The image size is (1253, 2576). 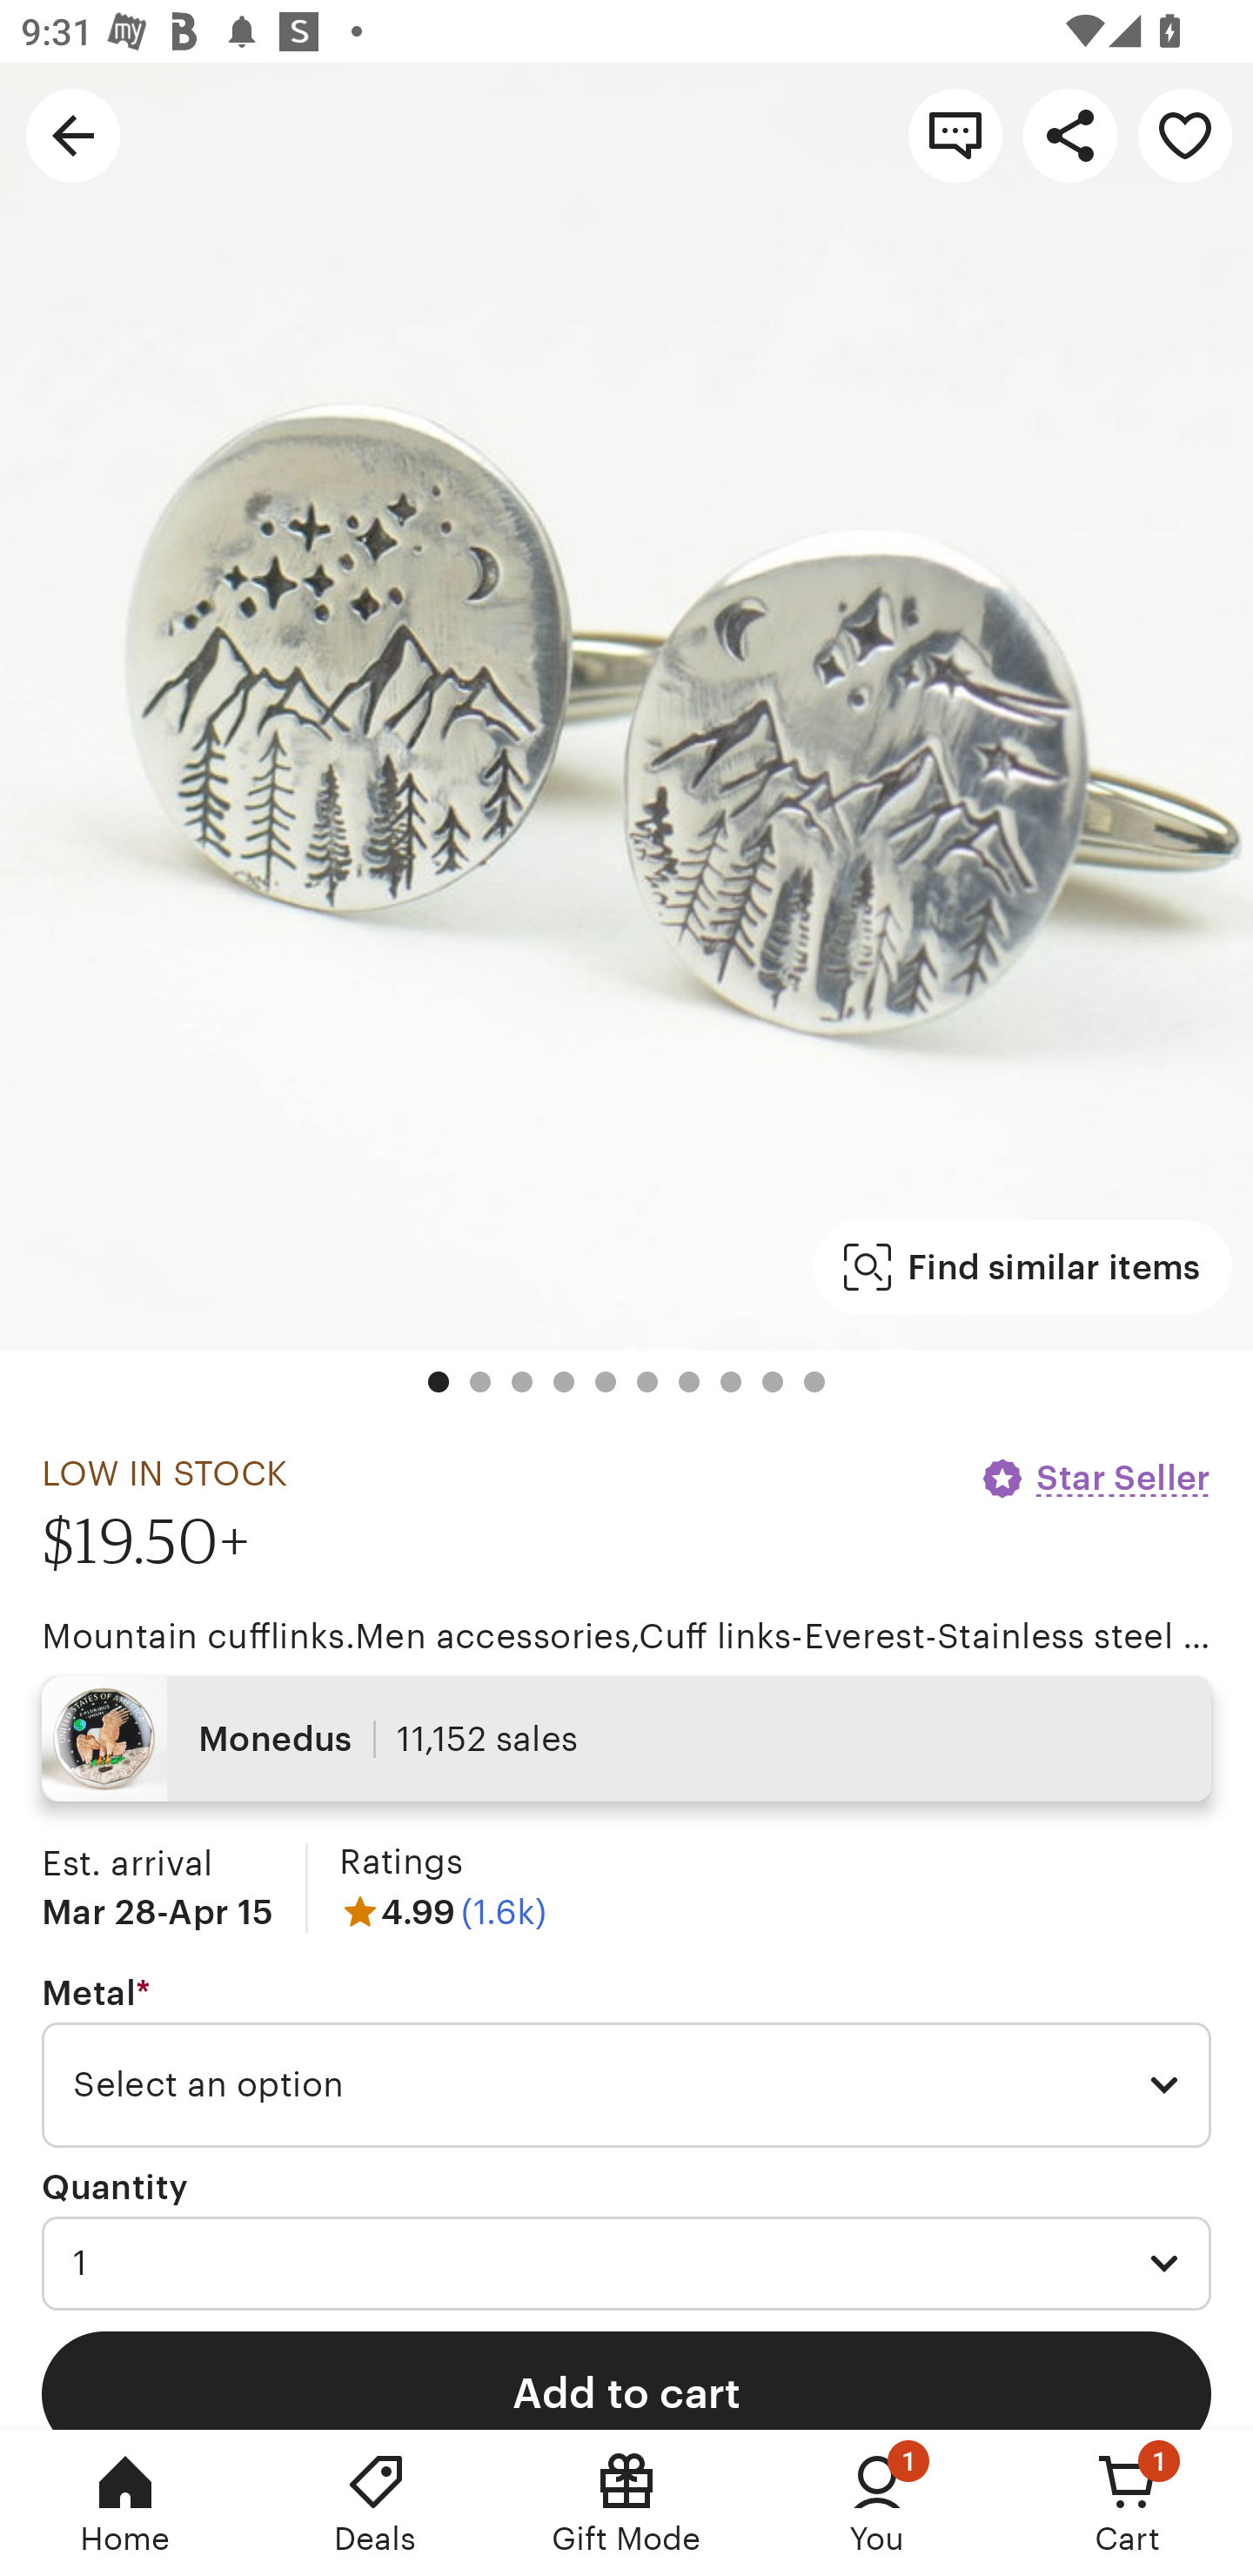 I want to click on Select an option, so click(x=626, y=2085).